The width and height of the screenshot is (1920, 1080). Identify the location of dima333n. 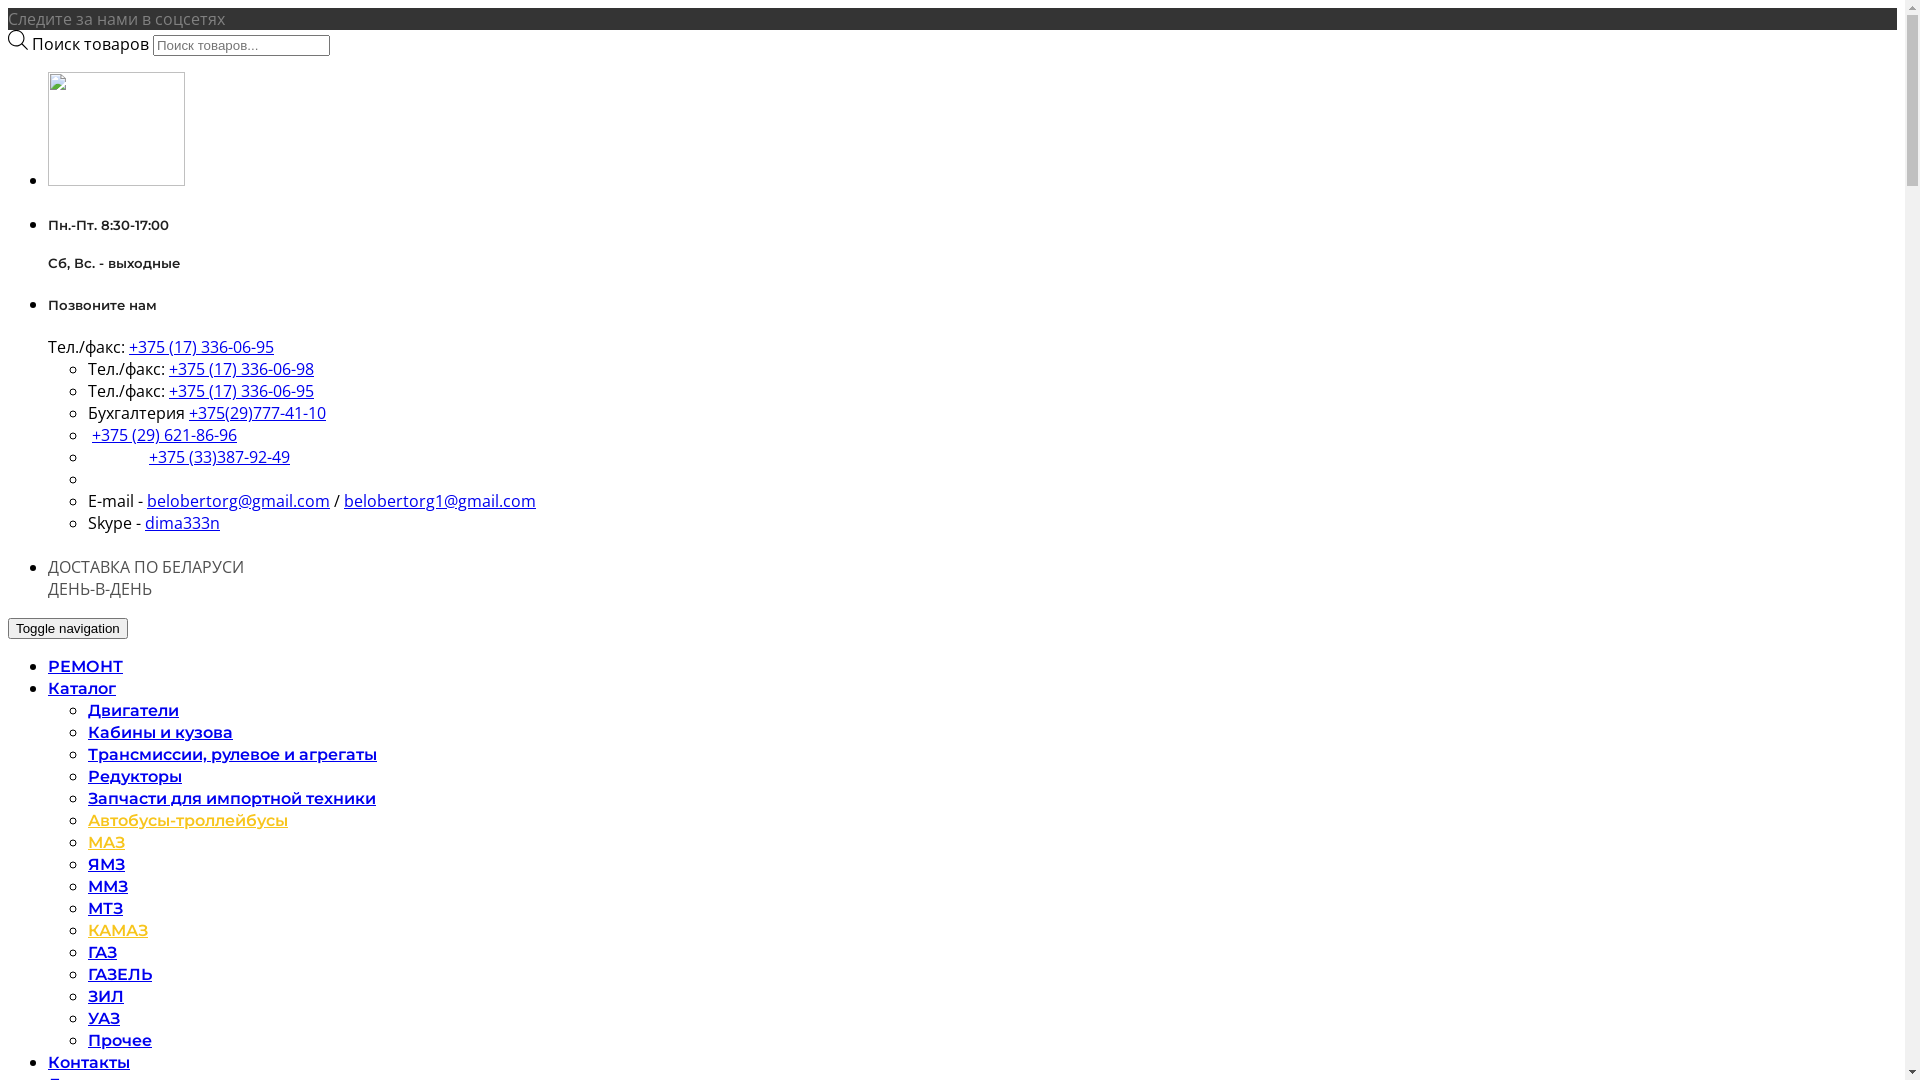
(182, 523).